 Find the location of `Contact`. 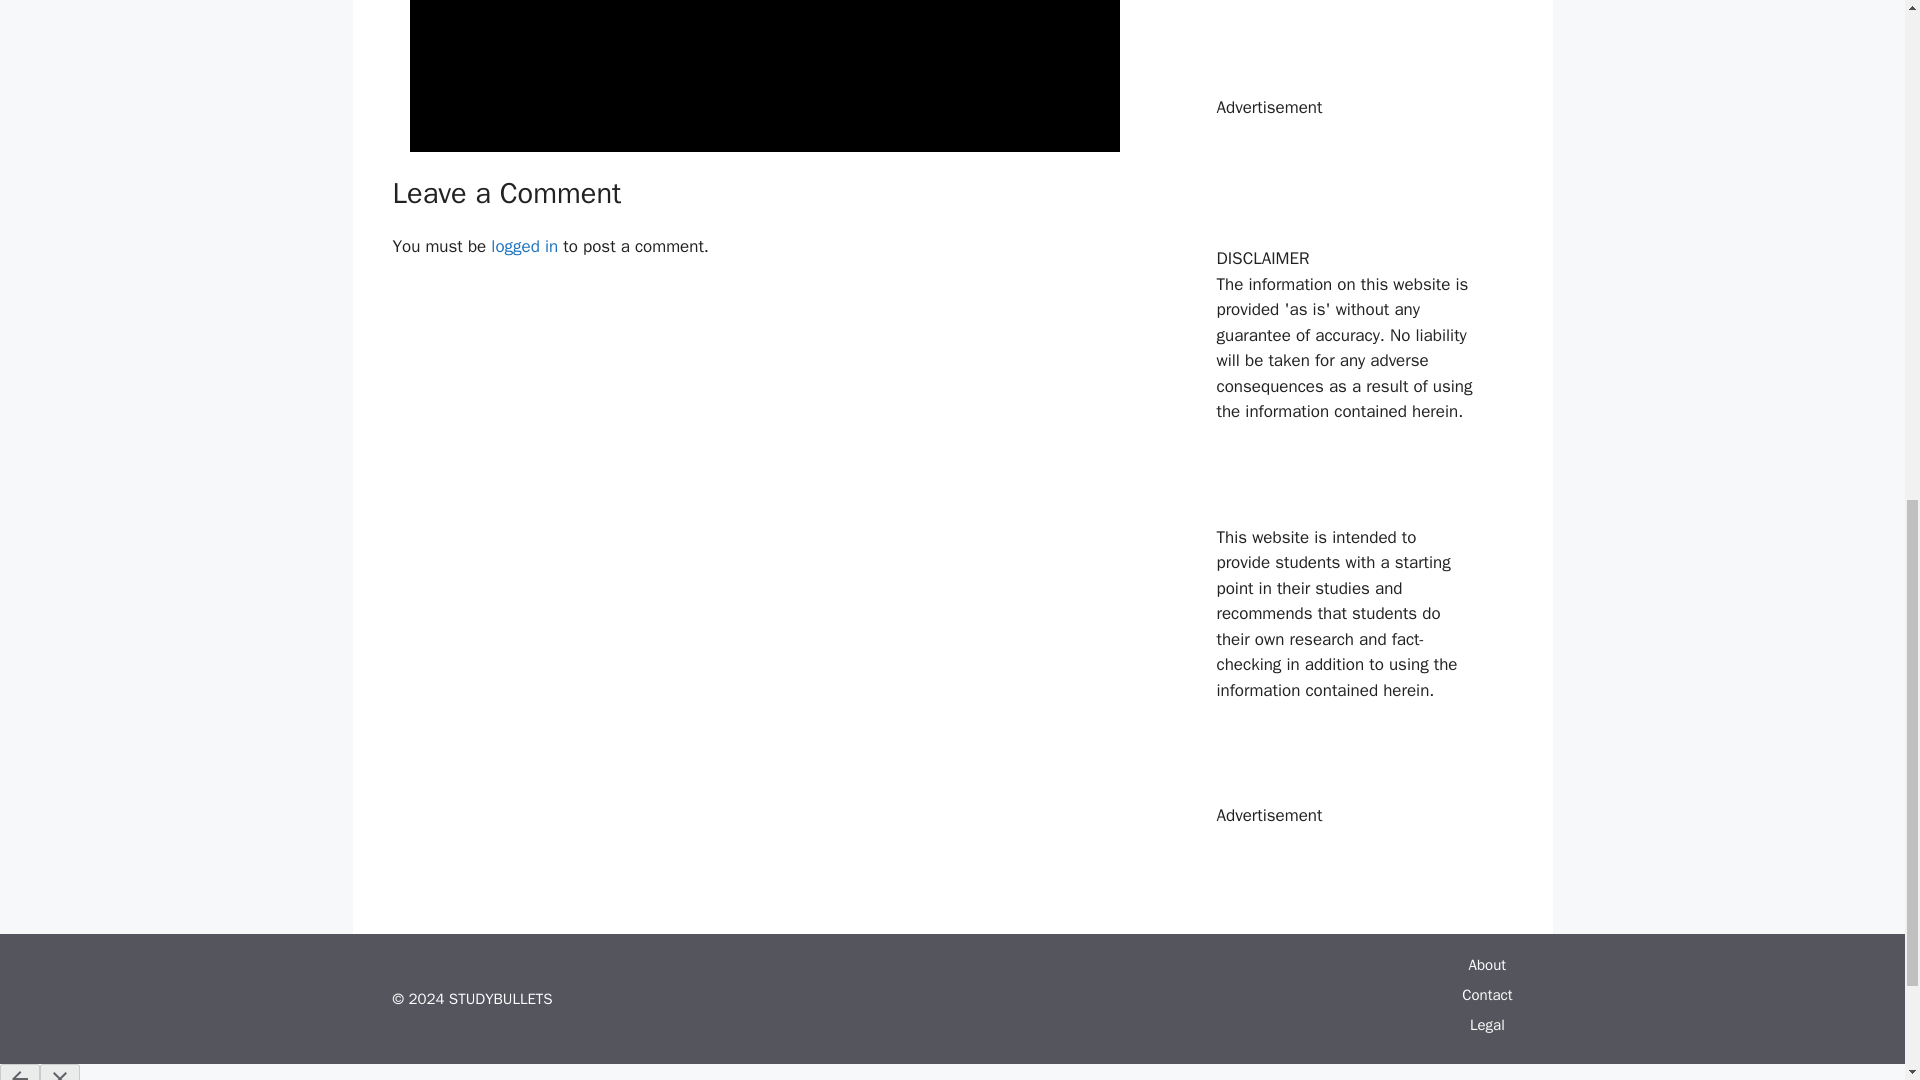

Contact is located at coordinates (1486, 995).